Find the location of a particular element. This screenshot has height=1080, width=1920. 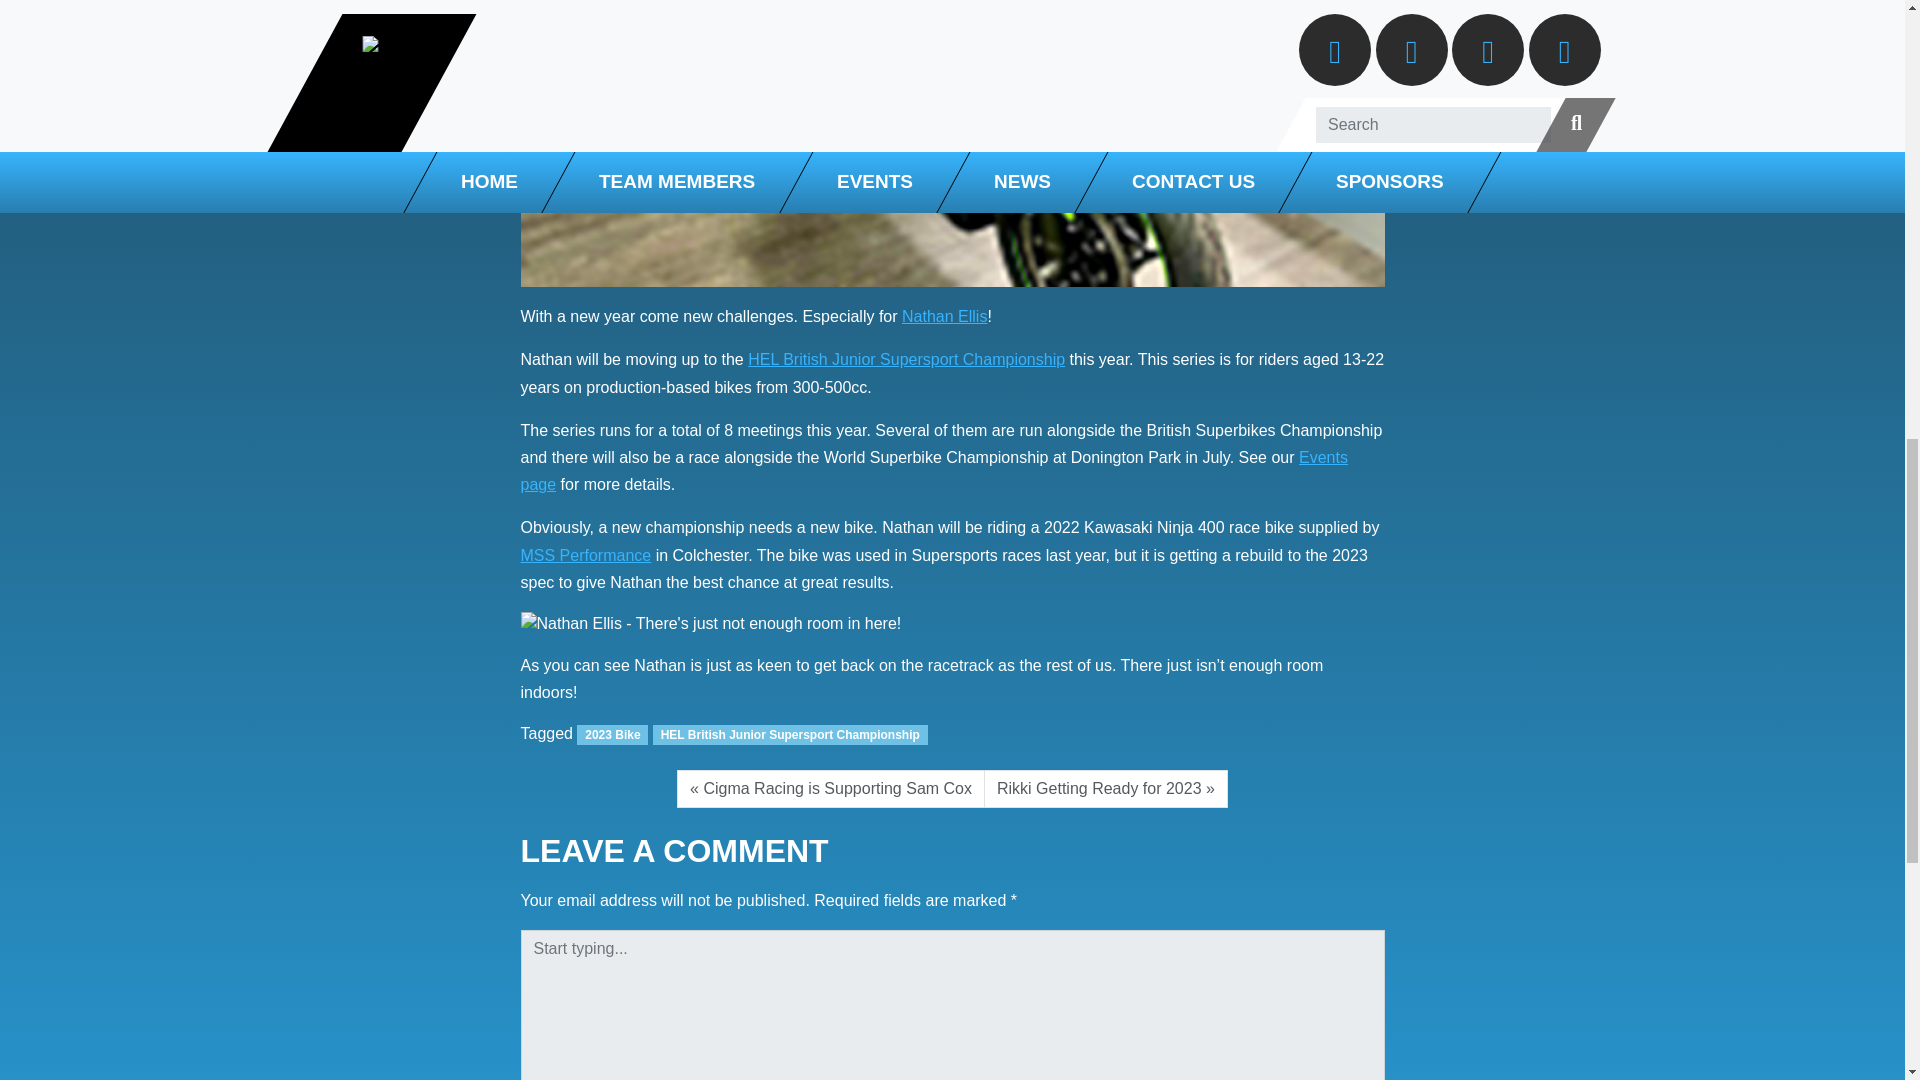

MSS Performance is located at coordinates (585, 554).